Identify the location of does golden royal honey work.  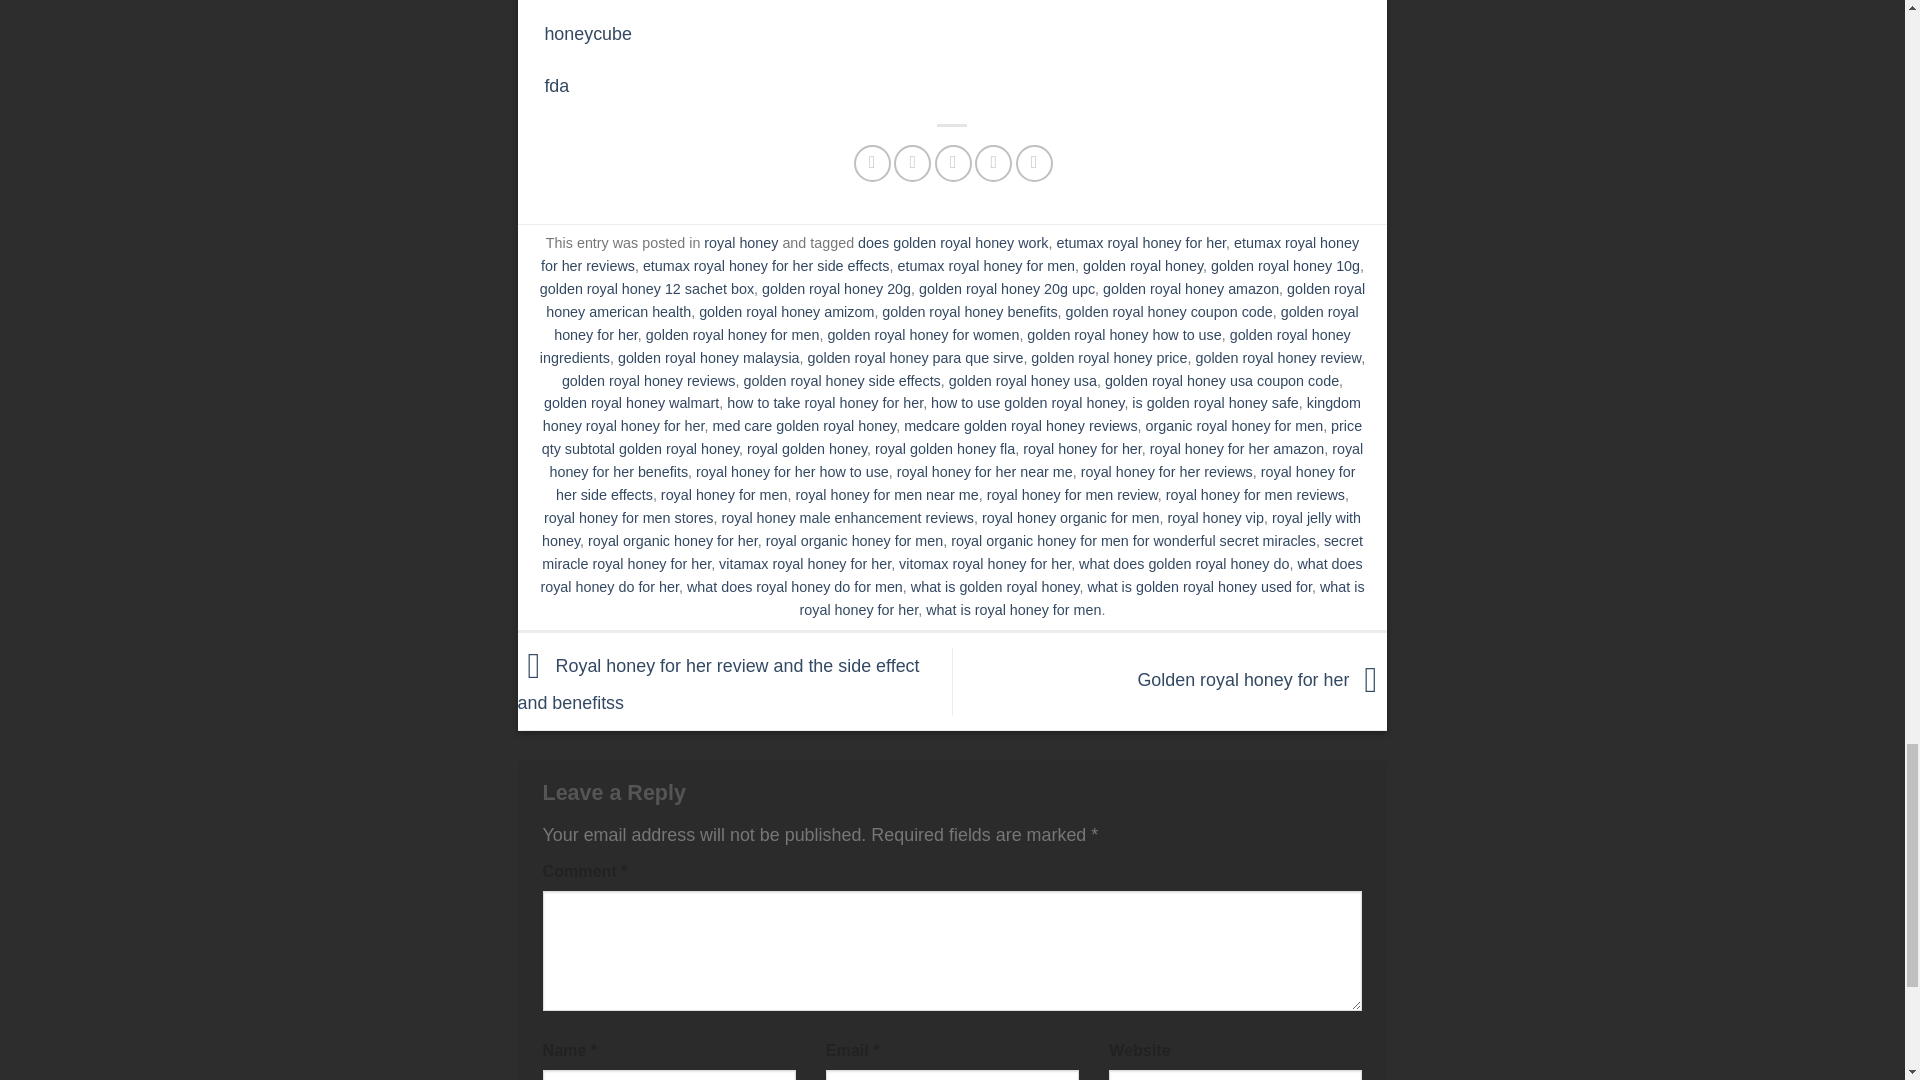
(953, 242).